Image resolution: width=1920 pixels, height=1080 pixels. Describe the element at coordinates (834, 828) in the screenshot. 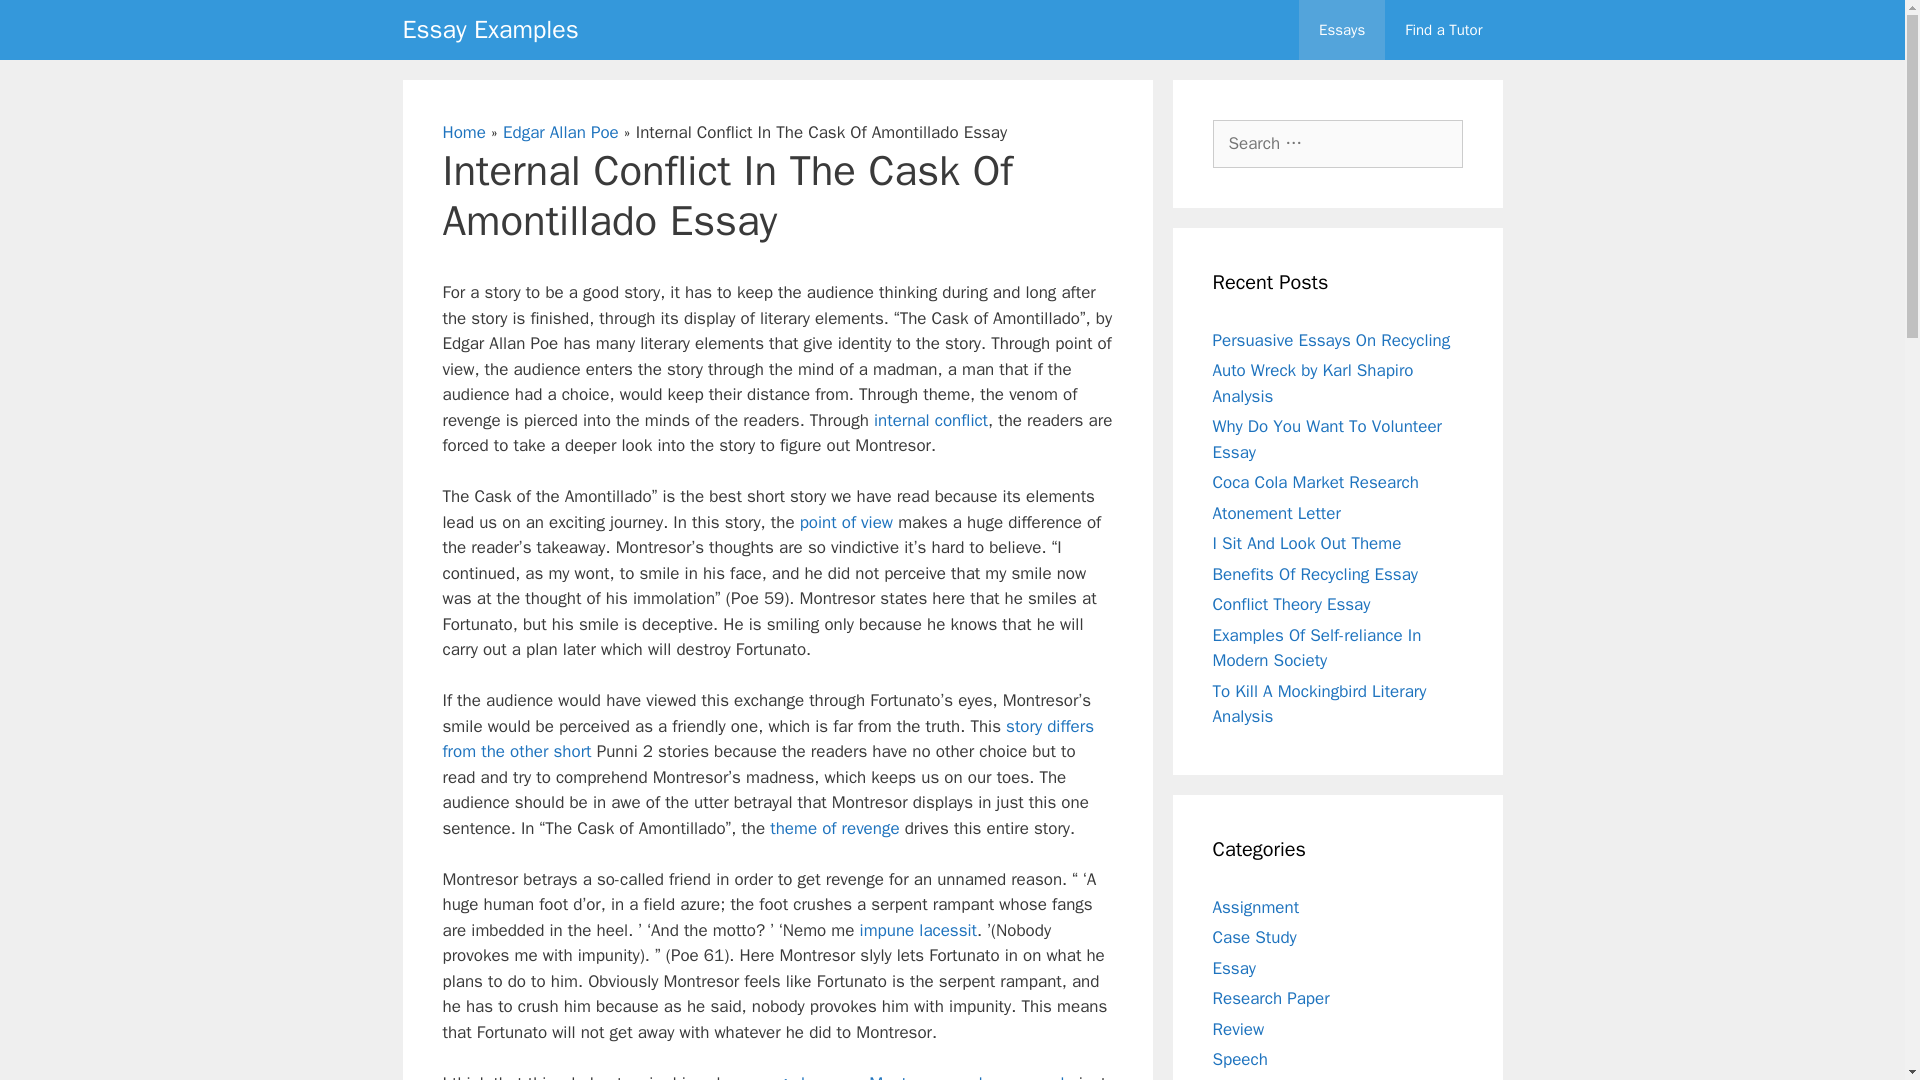

I see `theme of revenge` at that location.